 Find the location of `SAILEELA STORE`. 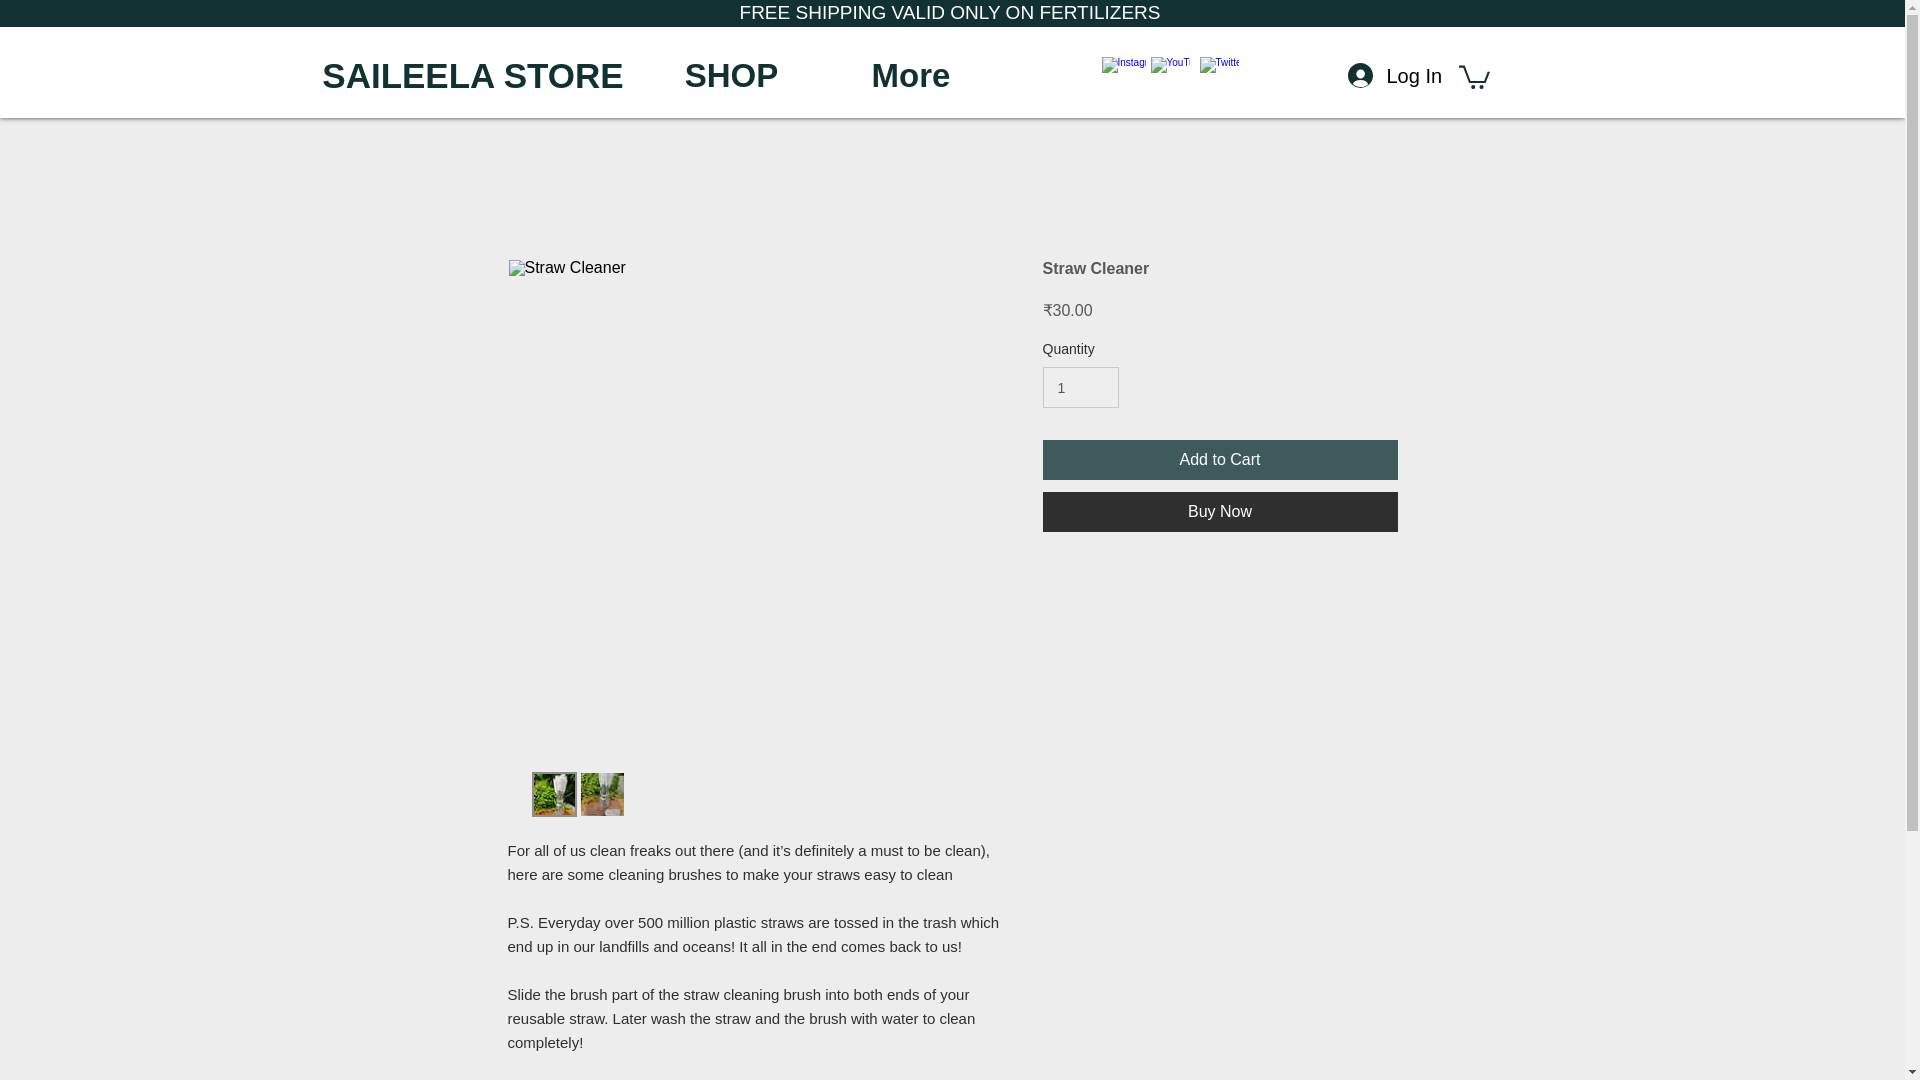

SAILEELA STORE is located at coordinates (472, 76).